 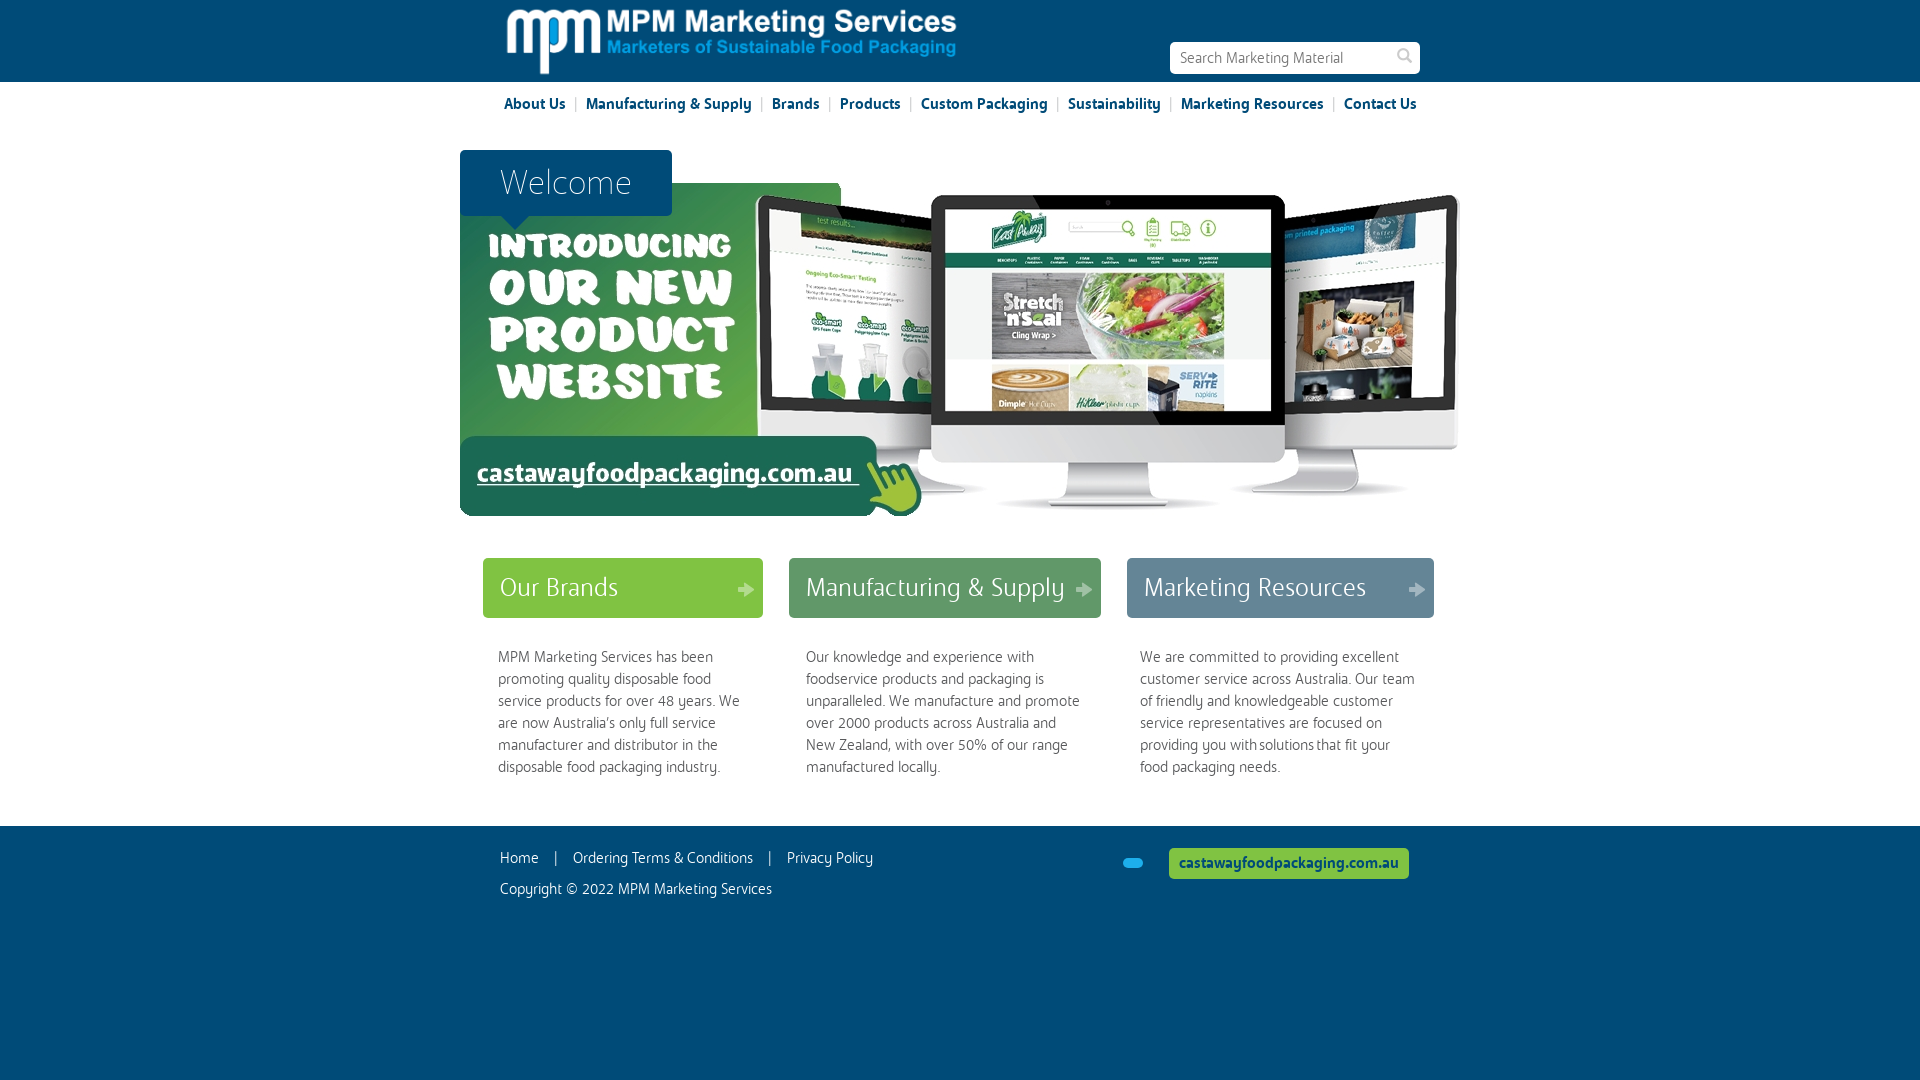 I want to click on Sustainability, so click(x=1114, y=104).